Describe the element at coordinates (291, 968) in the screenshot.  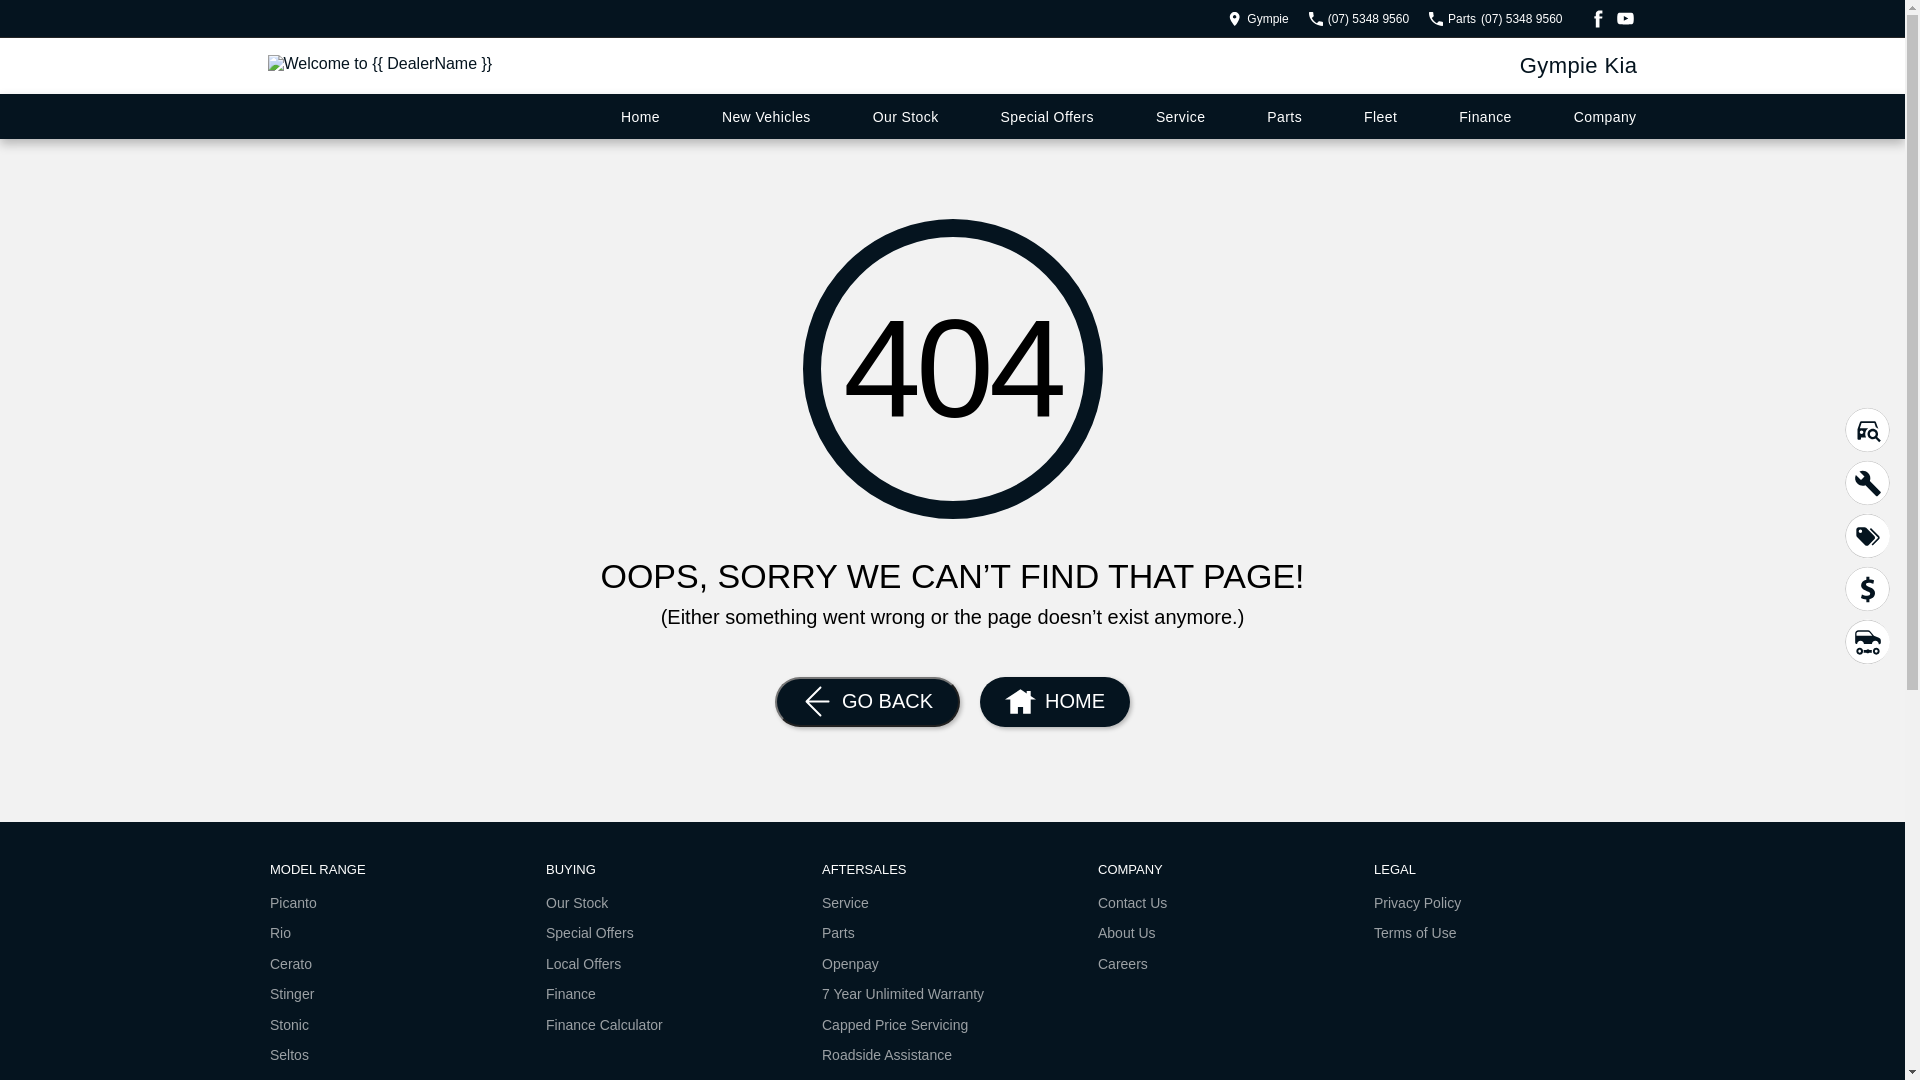
I see `Cerato` at that location.